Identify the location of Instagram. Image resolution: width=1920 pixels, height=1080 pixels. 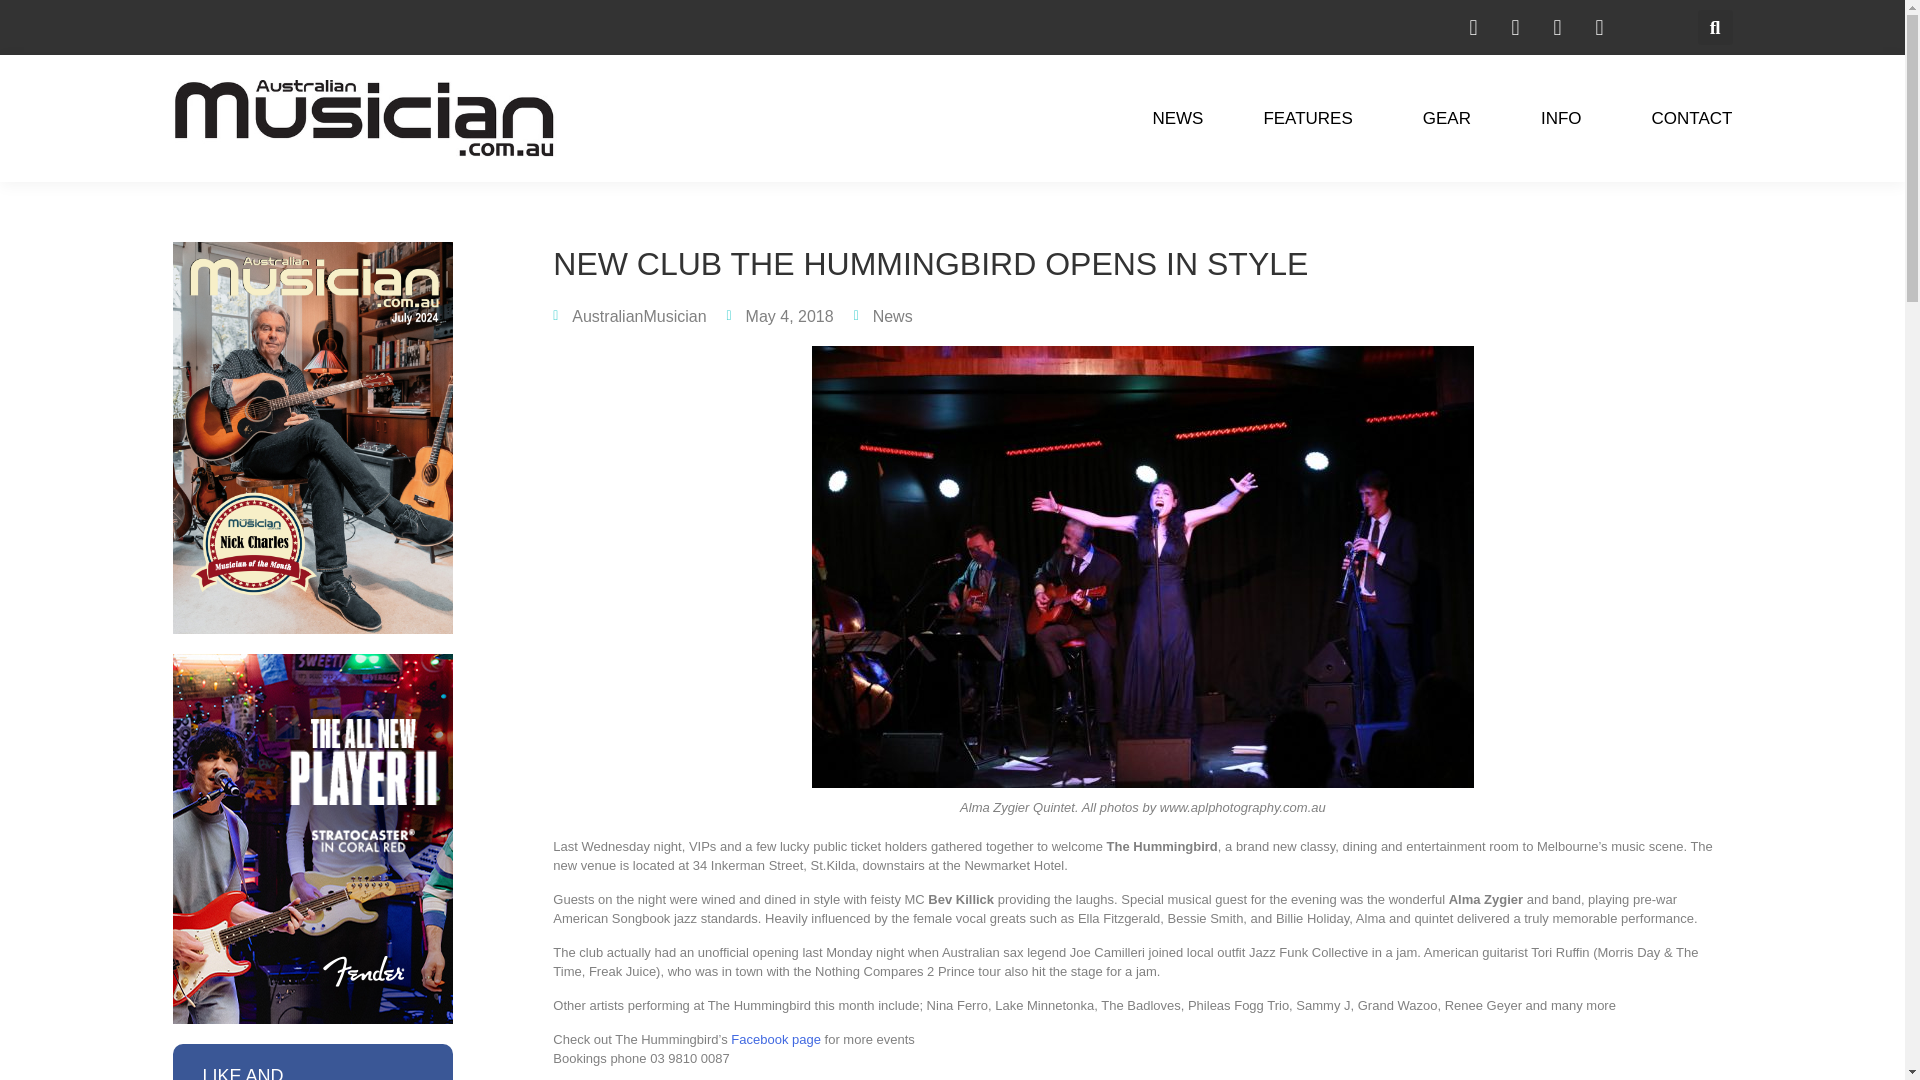
(1472, 26).